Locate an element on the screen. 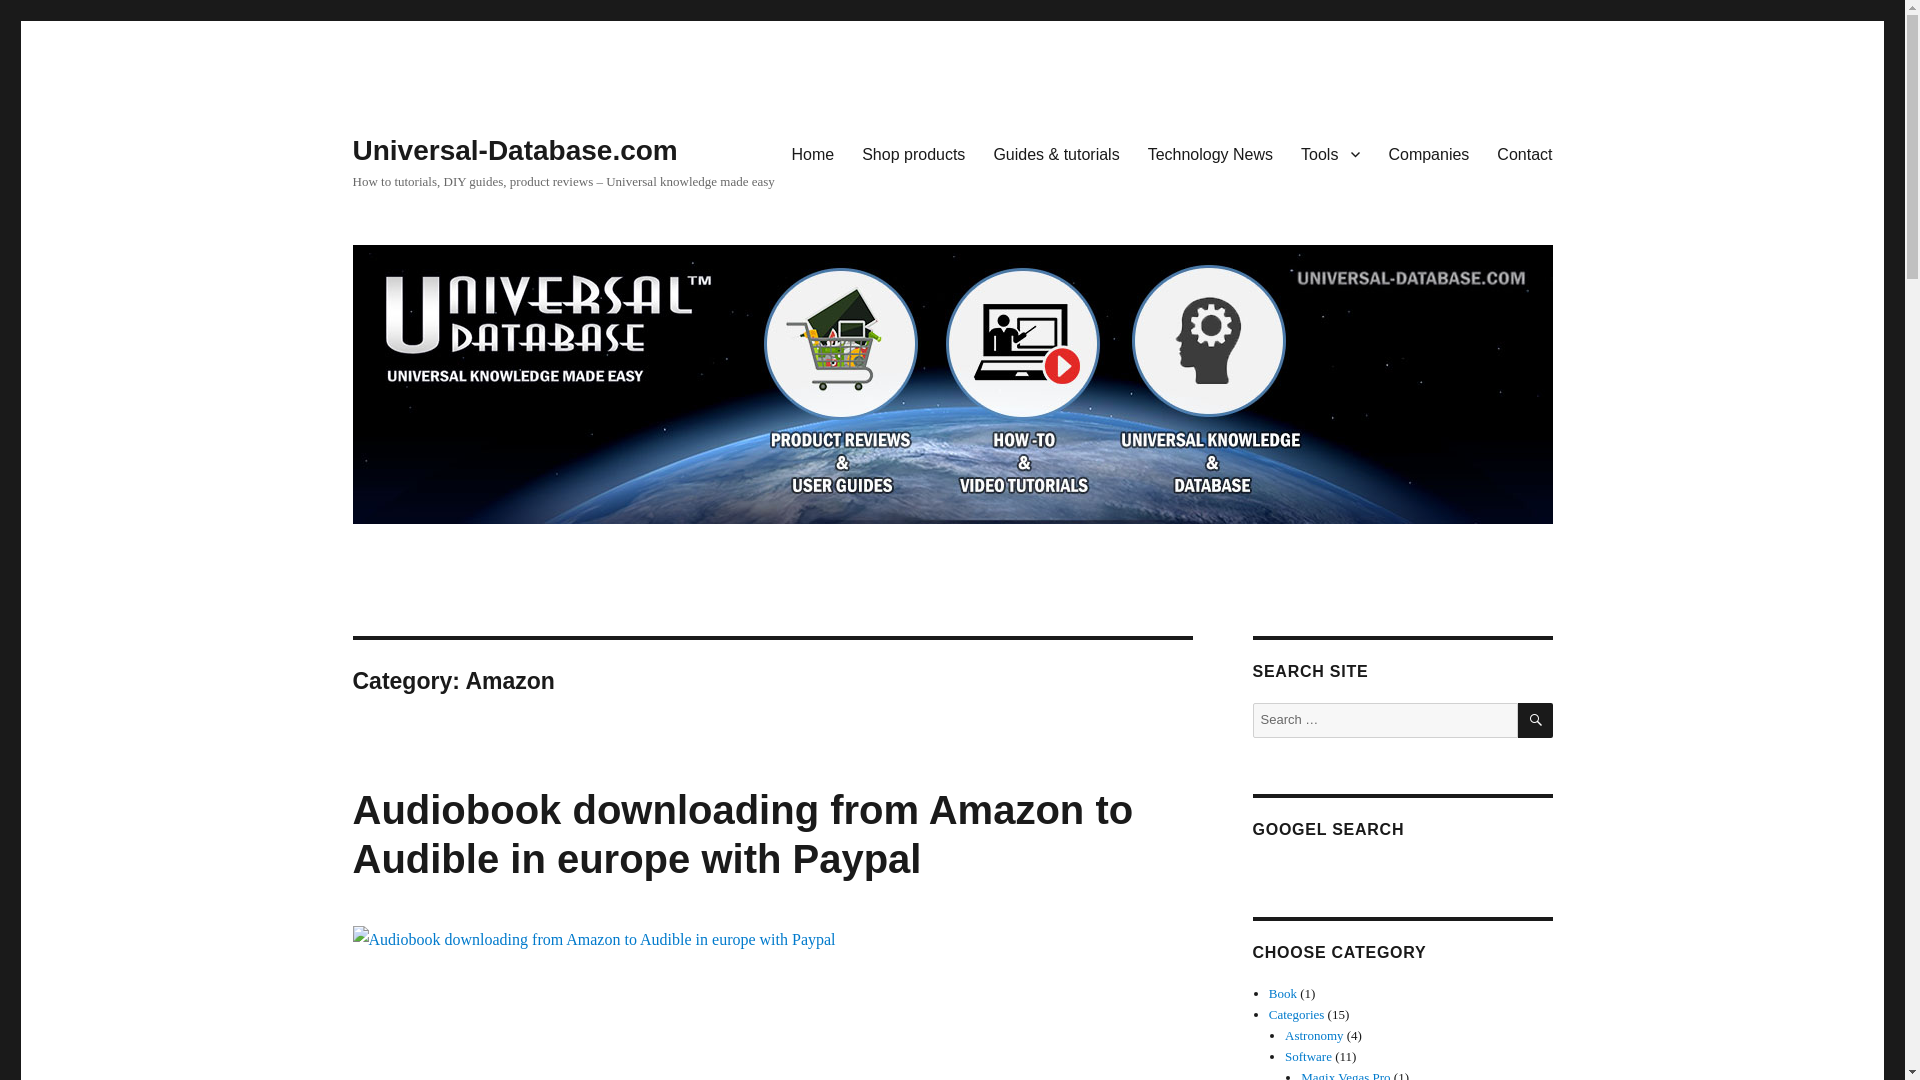 Image resolution: width=1920 pixels, height=1080 pixels. Astronomy is located at coordinates (1314, 1036).